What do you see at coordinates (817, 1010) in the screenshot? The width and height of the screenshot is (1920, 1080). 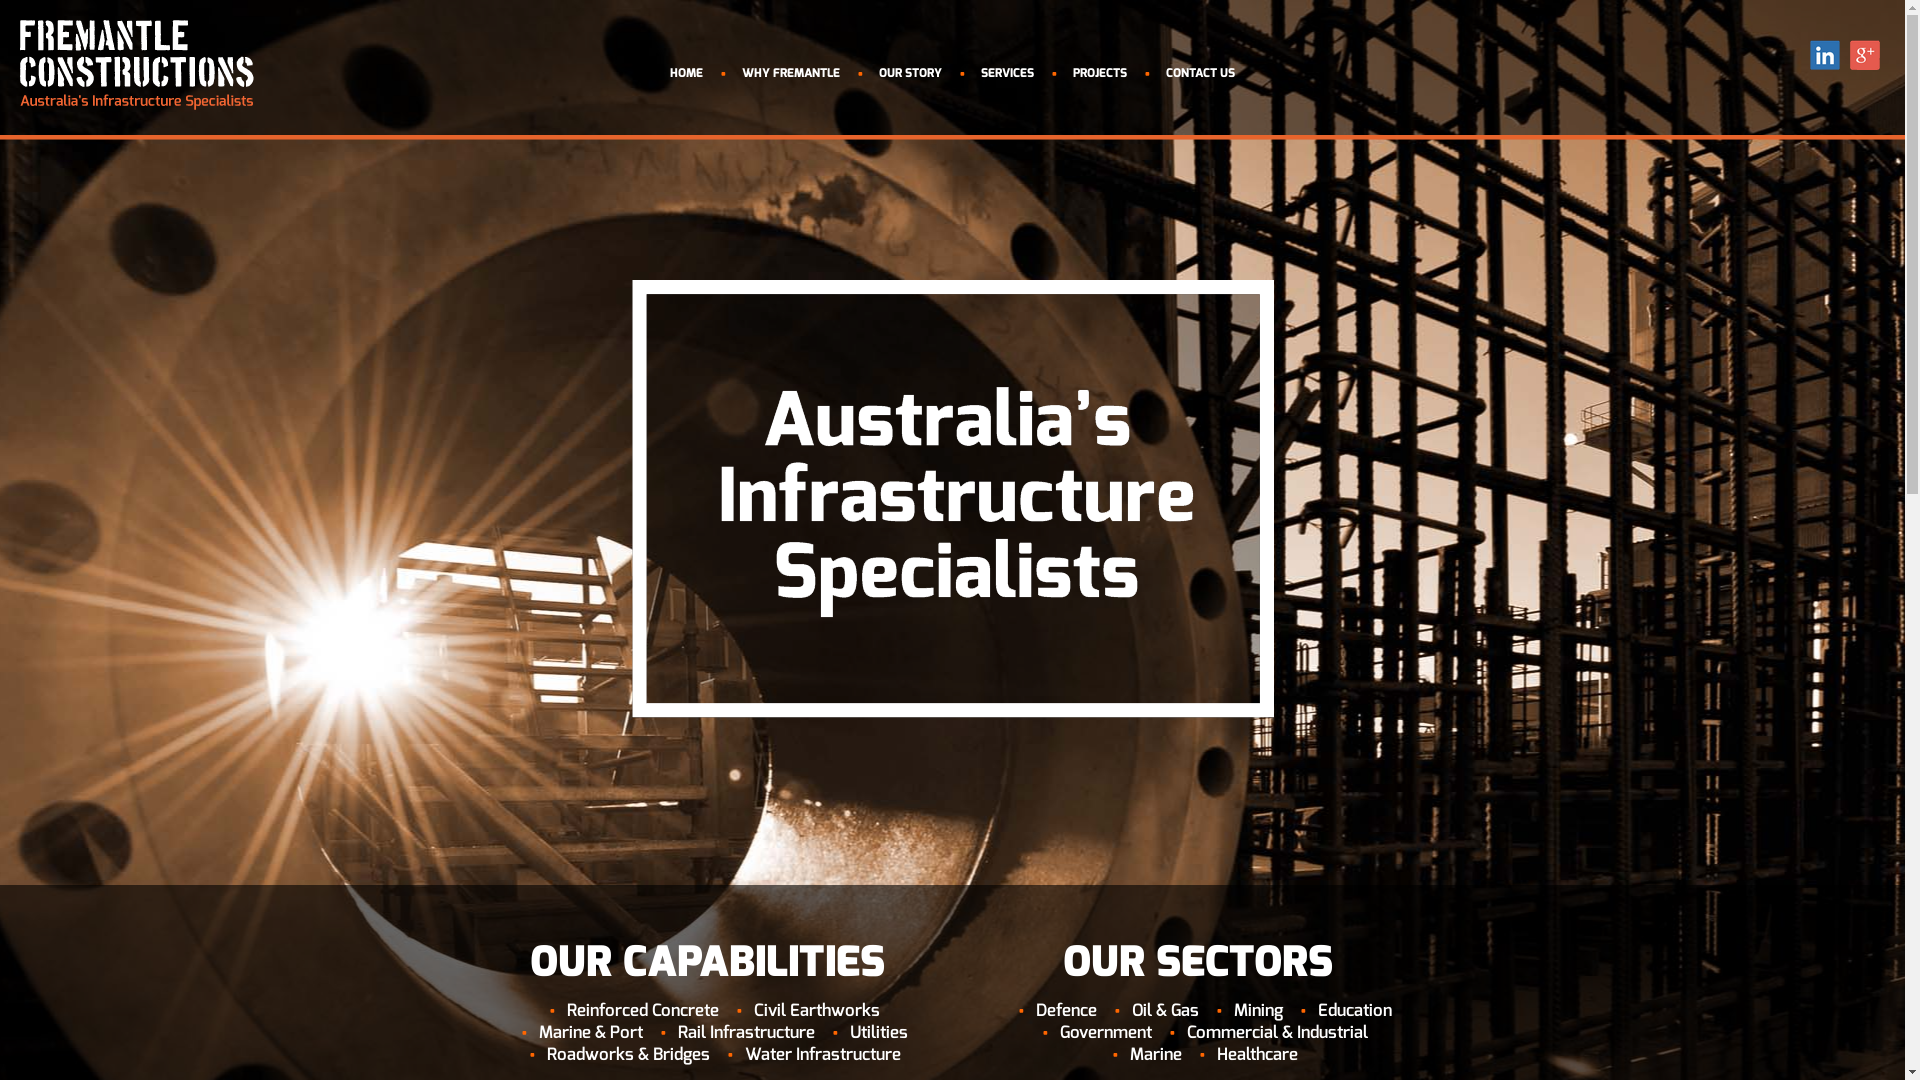 I see `Civil Earthworks` at bounding box center [817, 1010].